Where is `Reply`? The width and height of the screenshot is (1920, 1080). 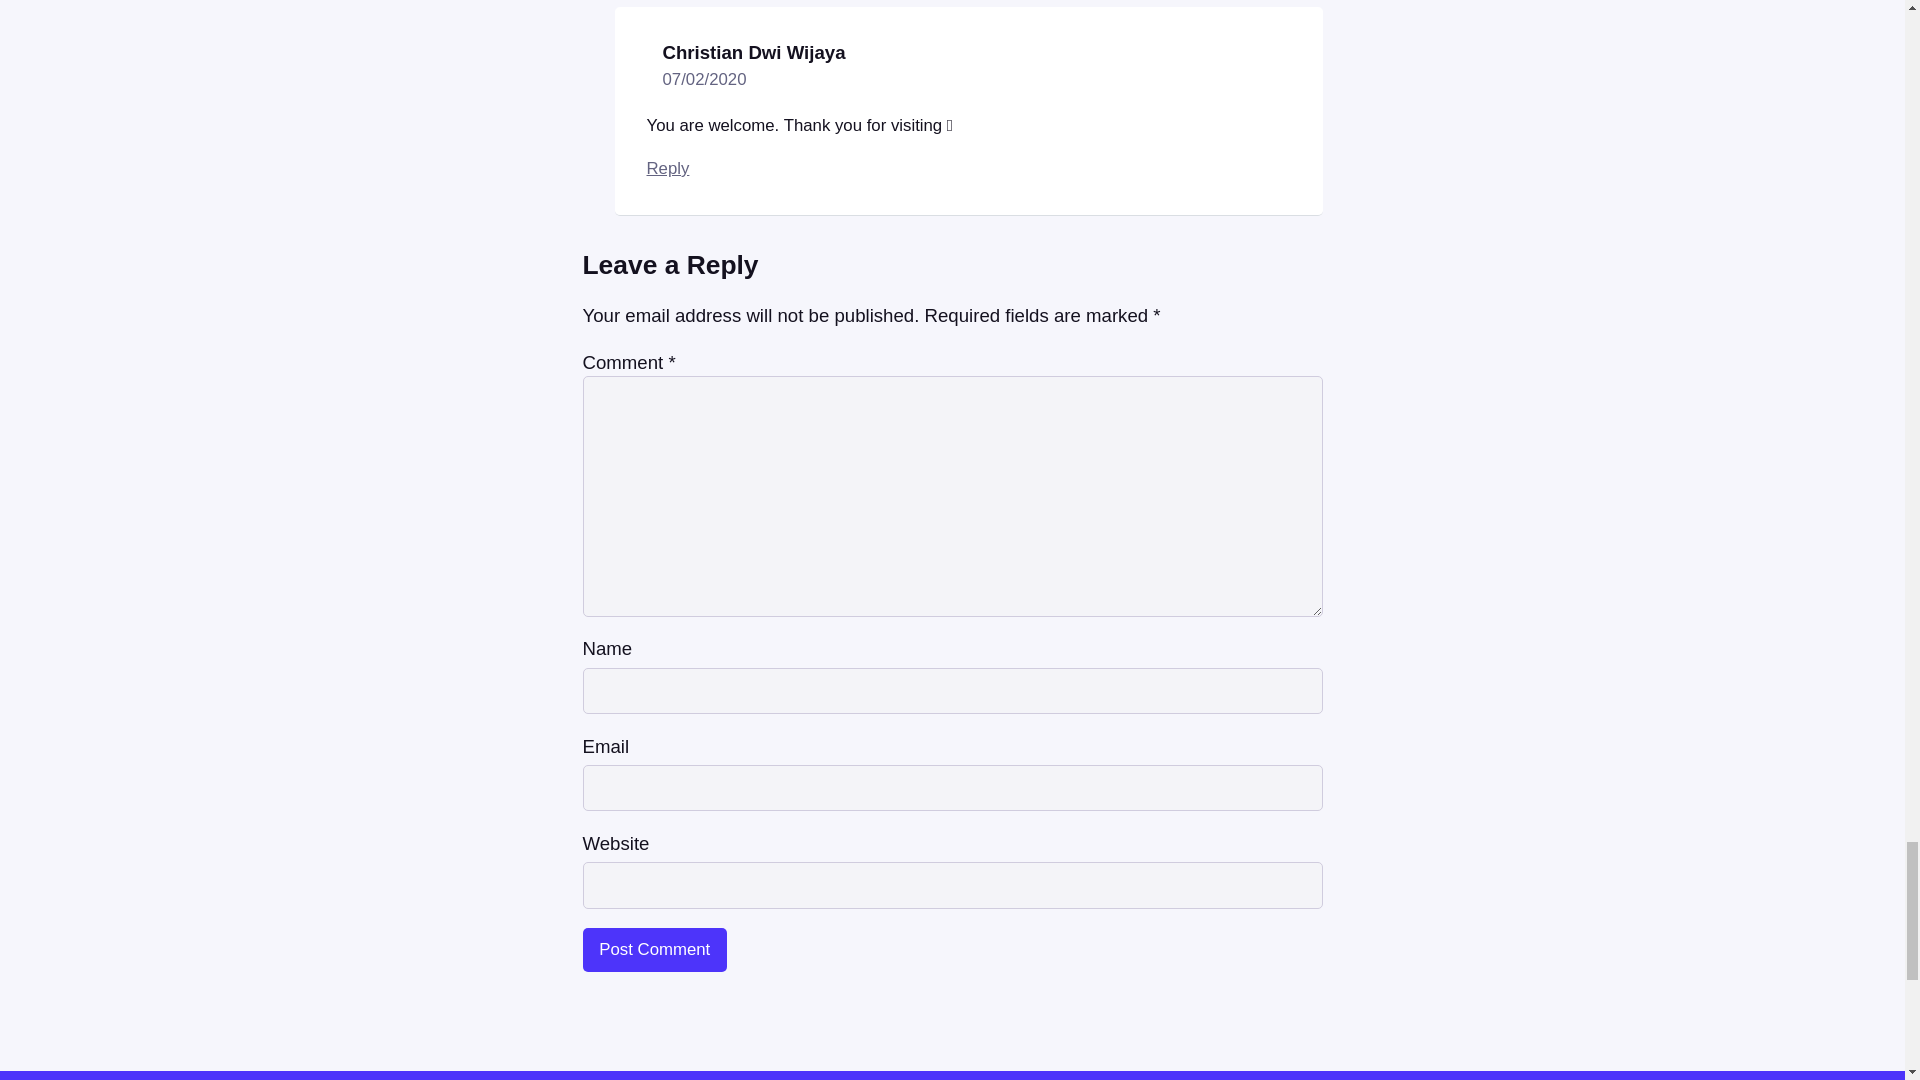
Reply is located at coordinates (667, 168).